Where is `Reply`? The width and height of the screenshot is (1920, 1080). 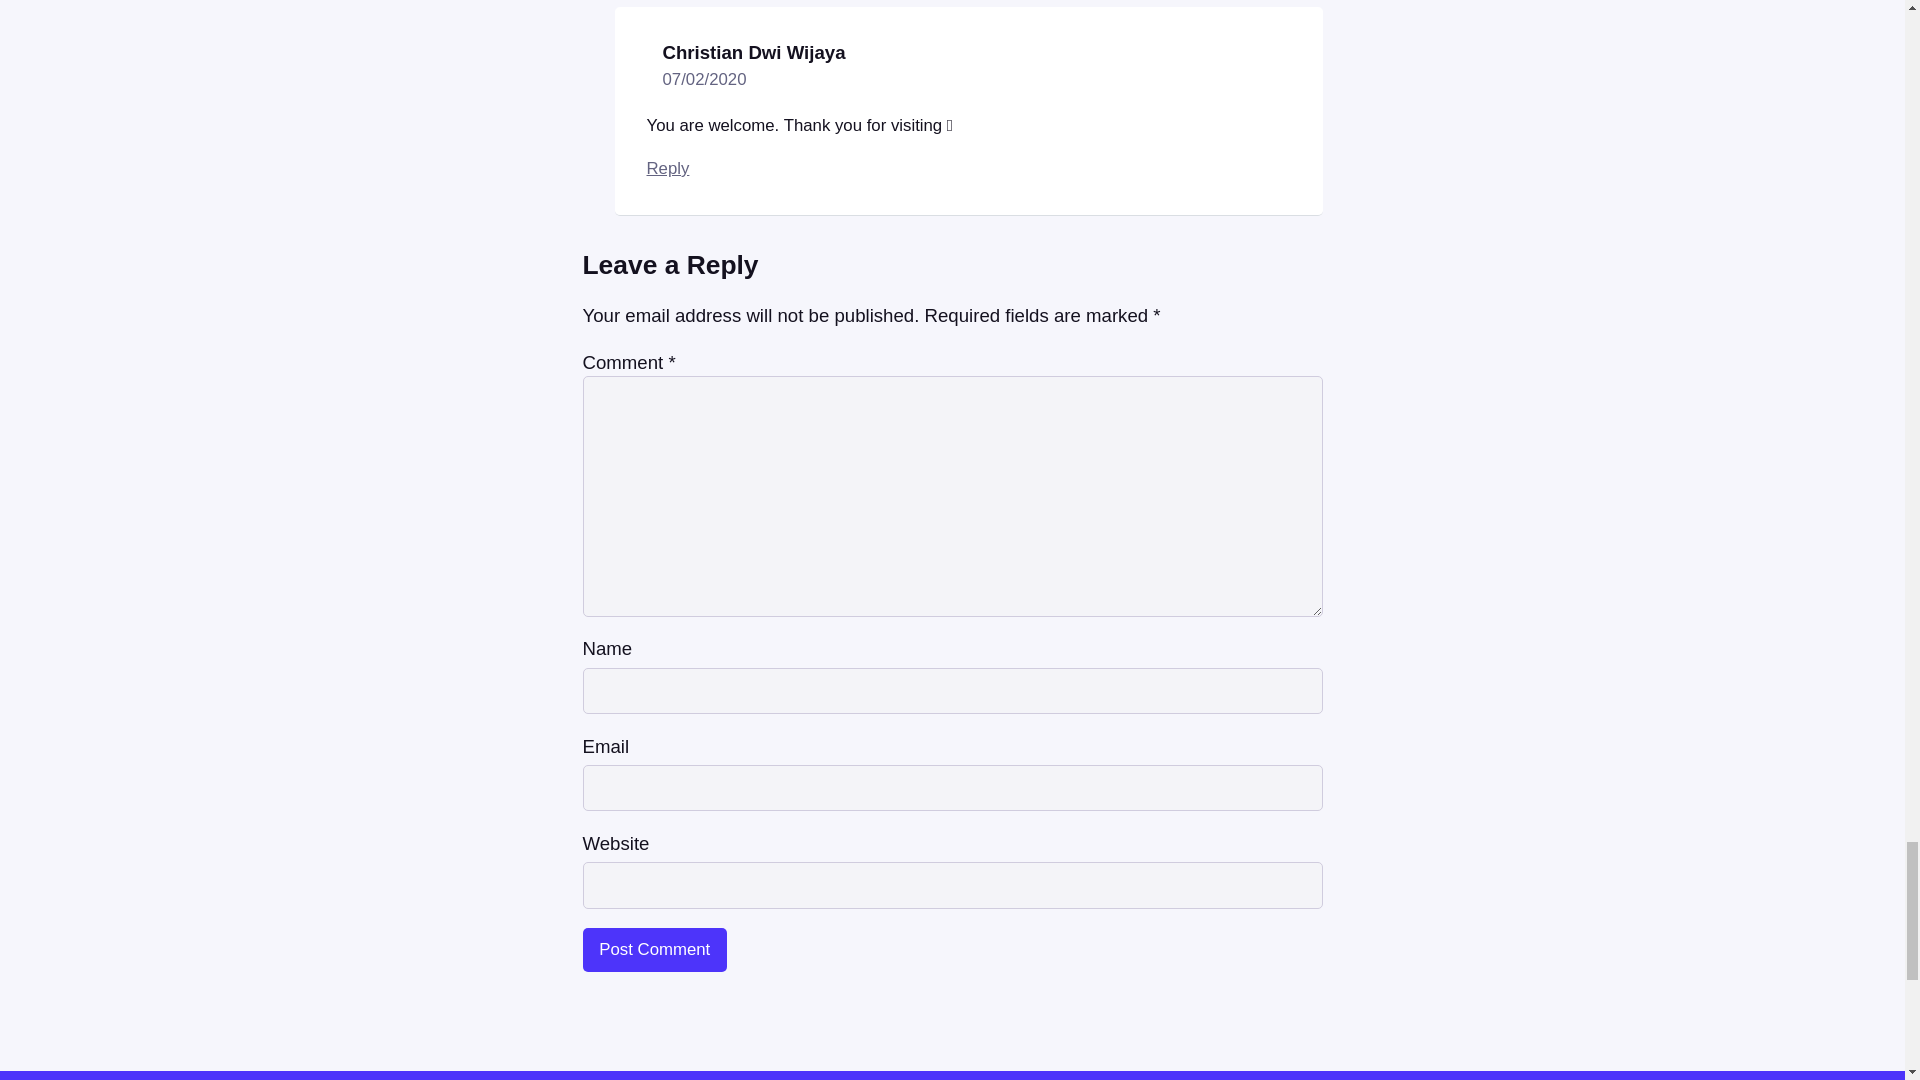
Reply is located at coordinates (667, 168).